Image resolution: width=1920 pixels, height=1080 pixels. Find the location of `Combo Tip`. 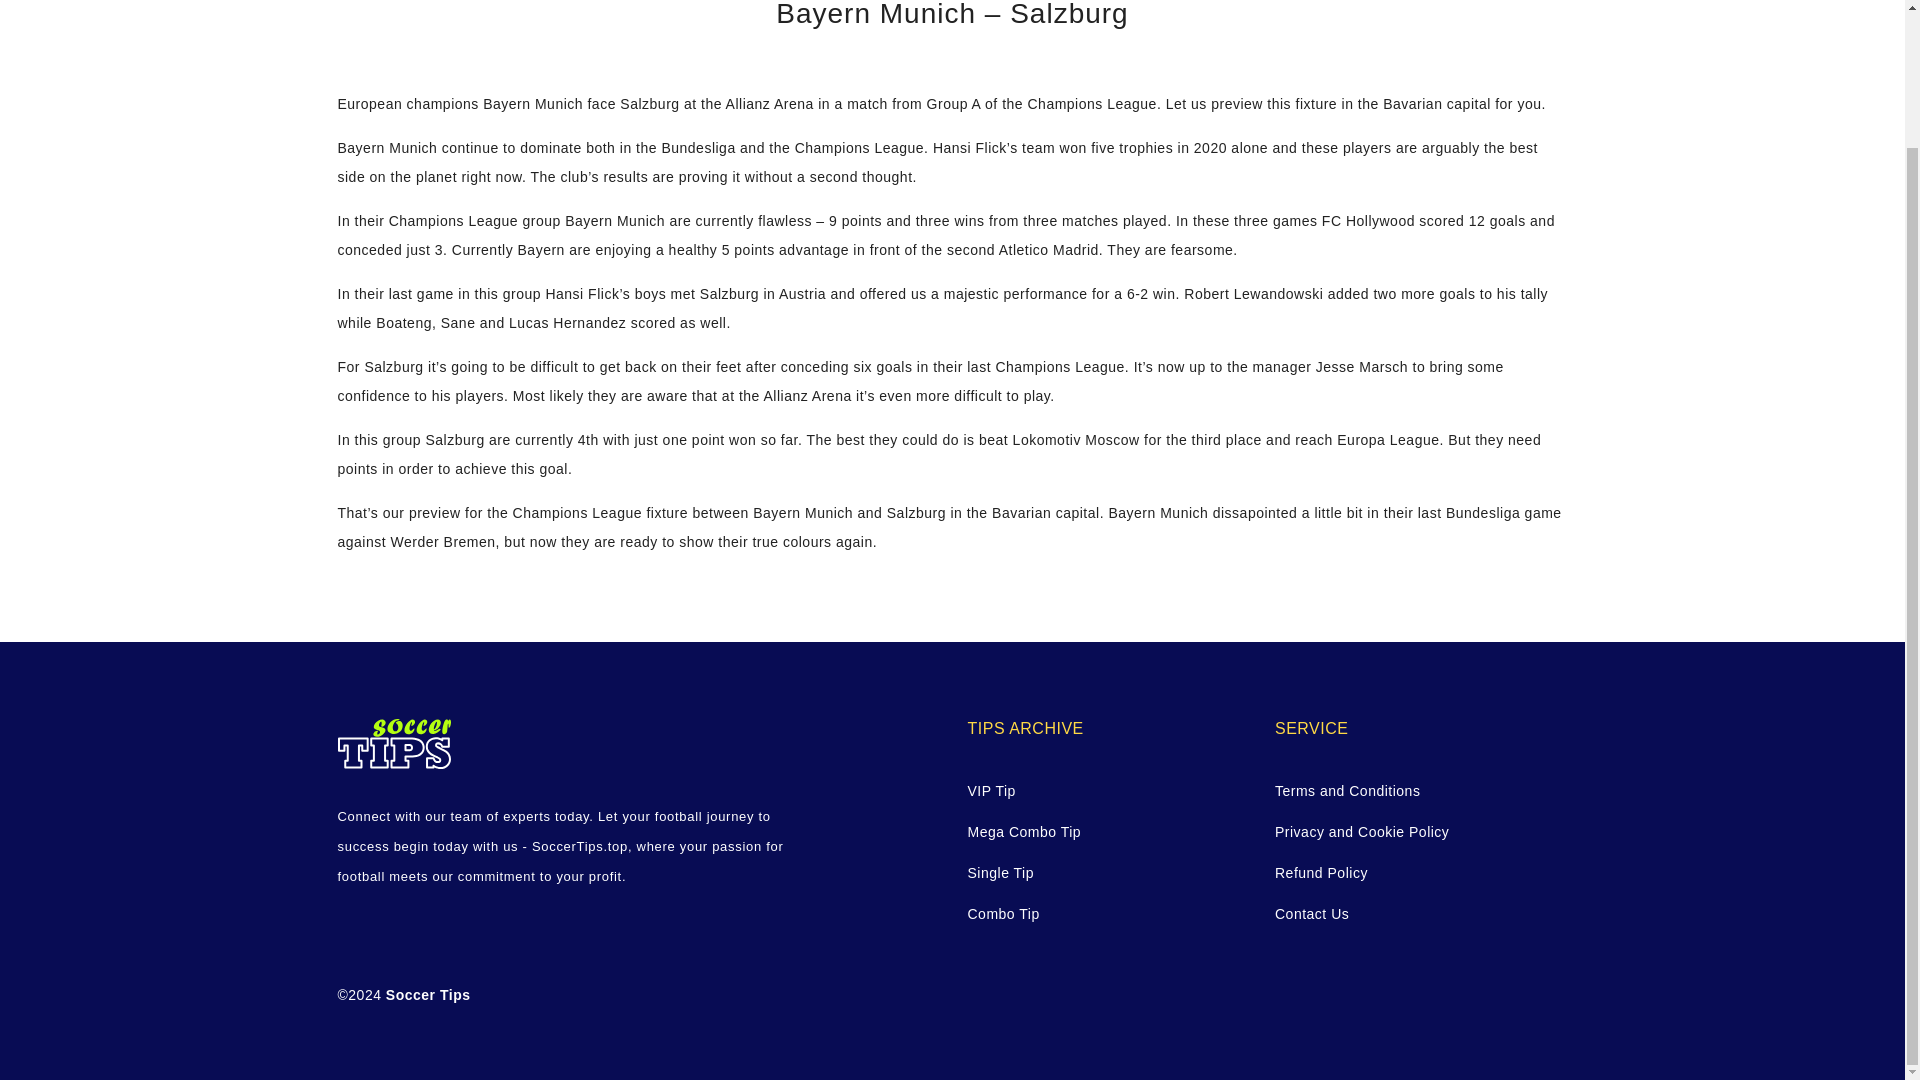

Combo Tip is located at coordinates (1106, 914).